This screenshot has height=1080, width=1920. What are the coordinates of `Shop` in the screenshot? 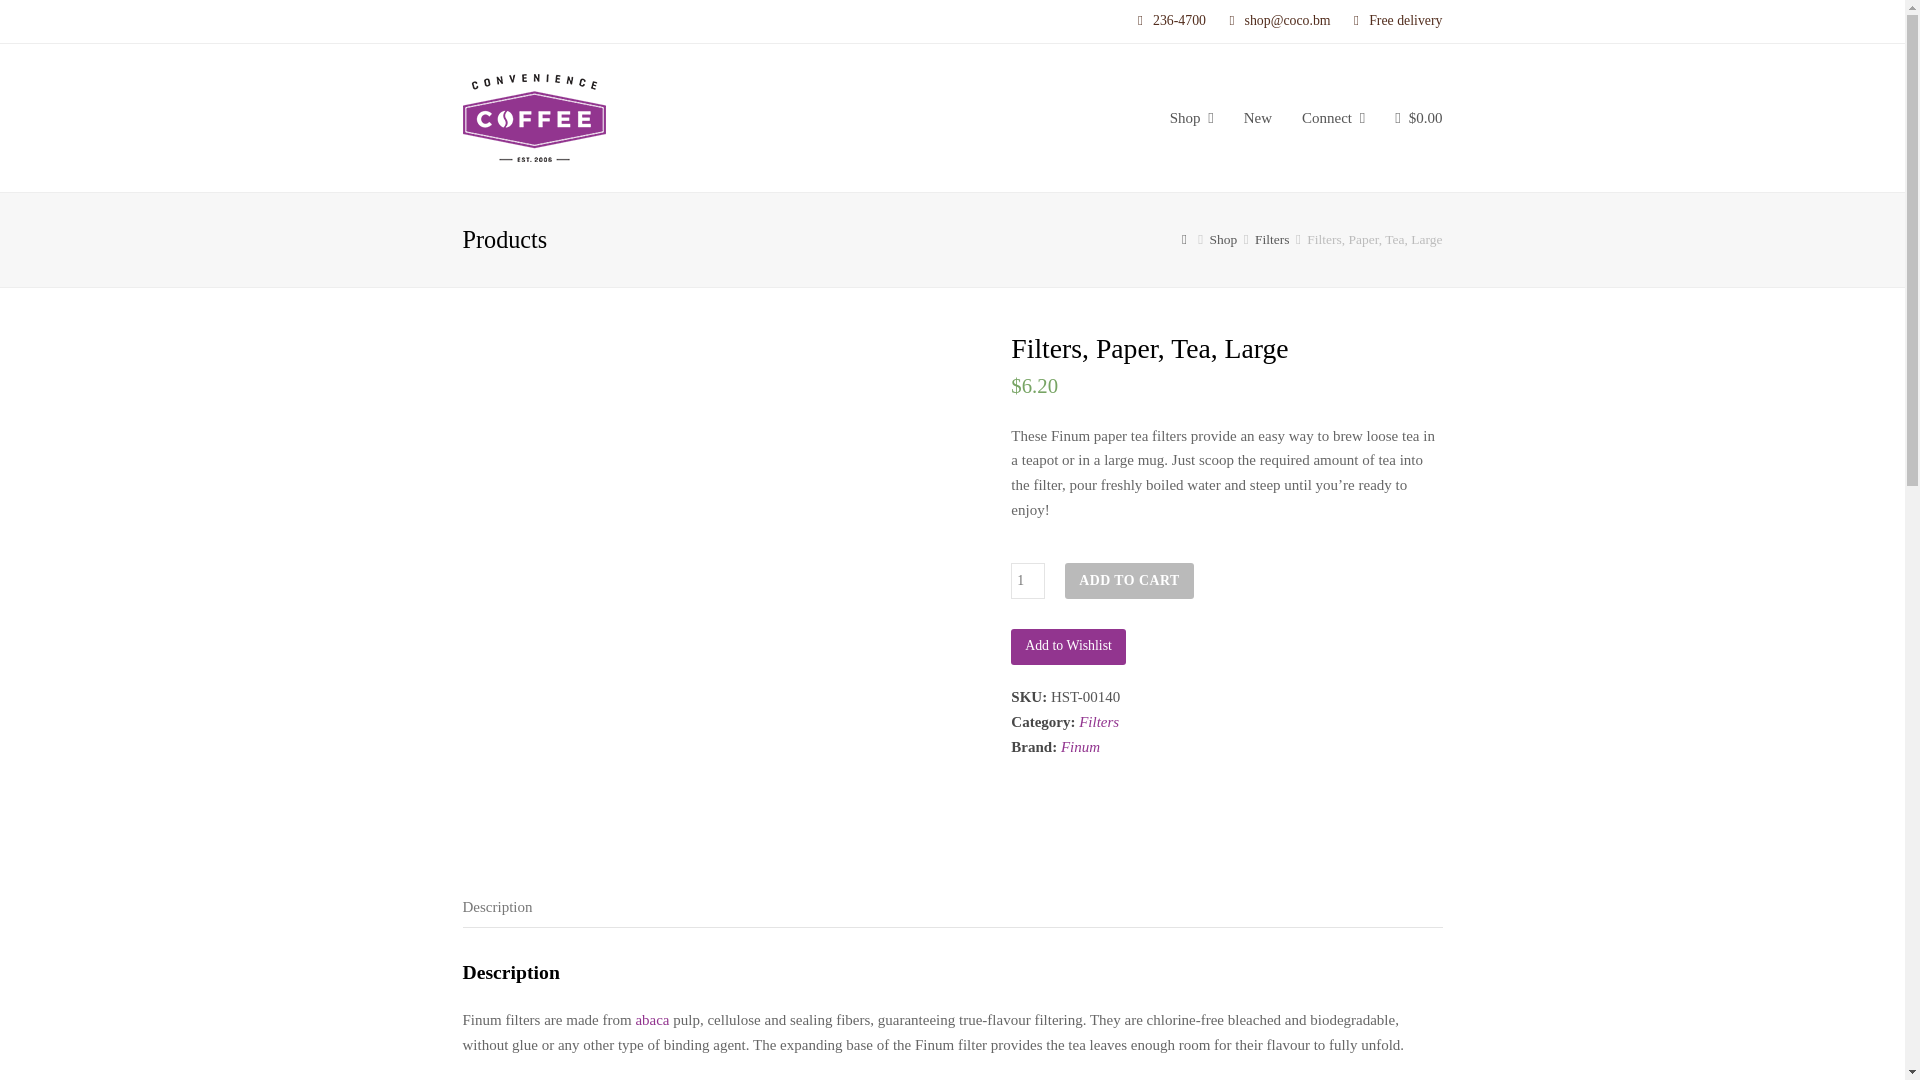 It's located at (1192, 117).